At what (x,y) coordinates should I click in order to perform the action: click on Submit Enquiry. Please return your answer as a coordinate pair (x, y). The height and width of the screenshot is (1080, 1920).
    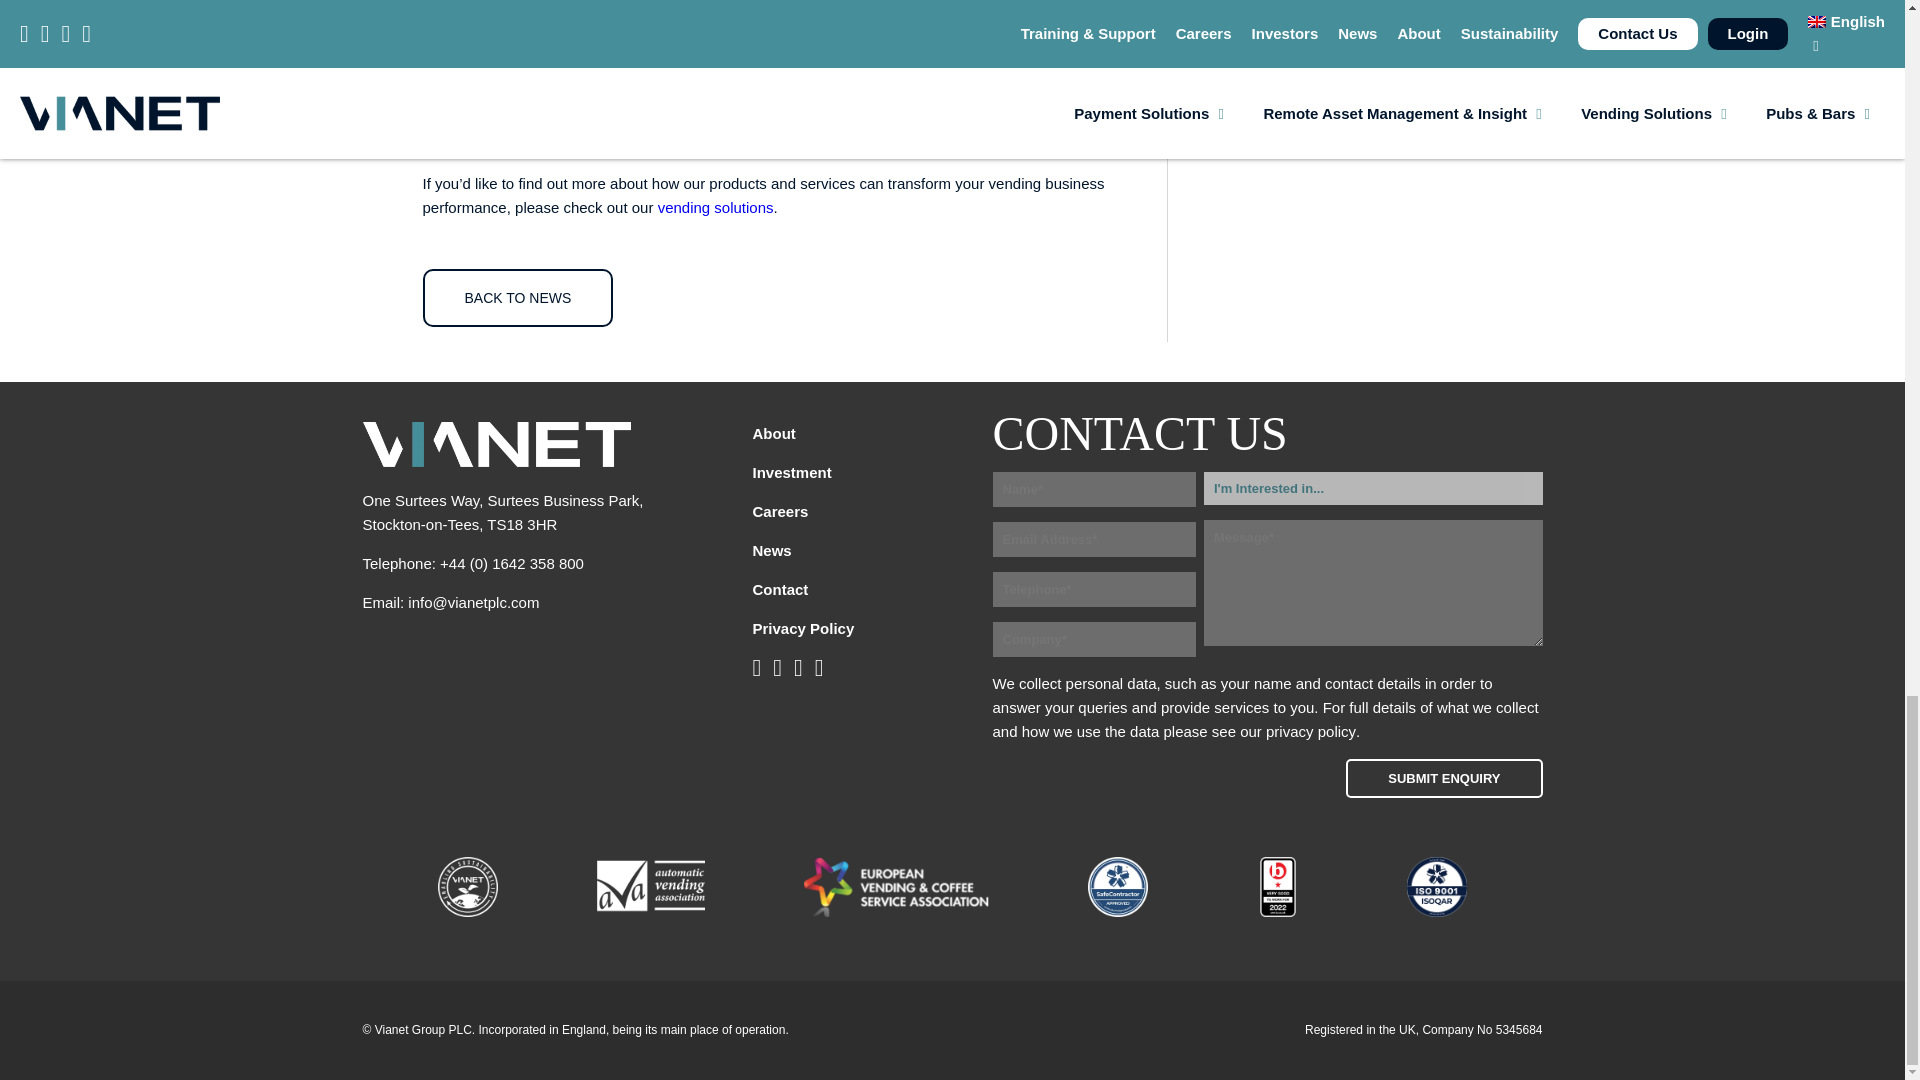
    Looking at the image, I should click on (1443, 778).